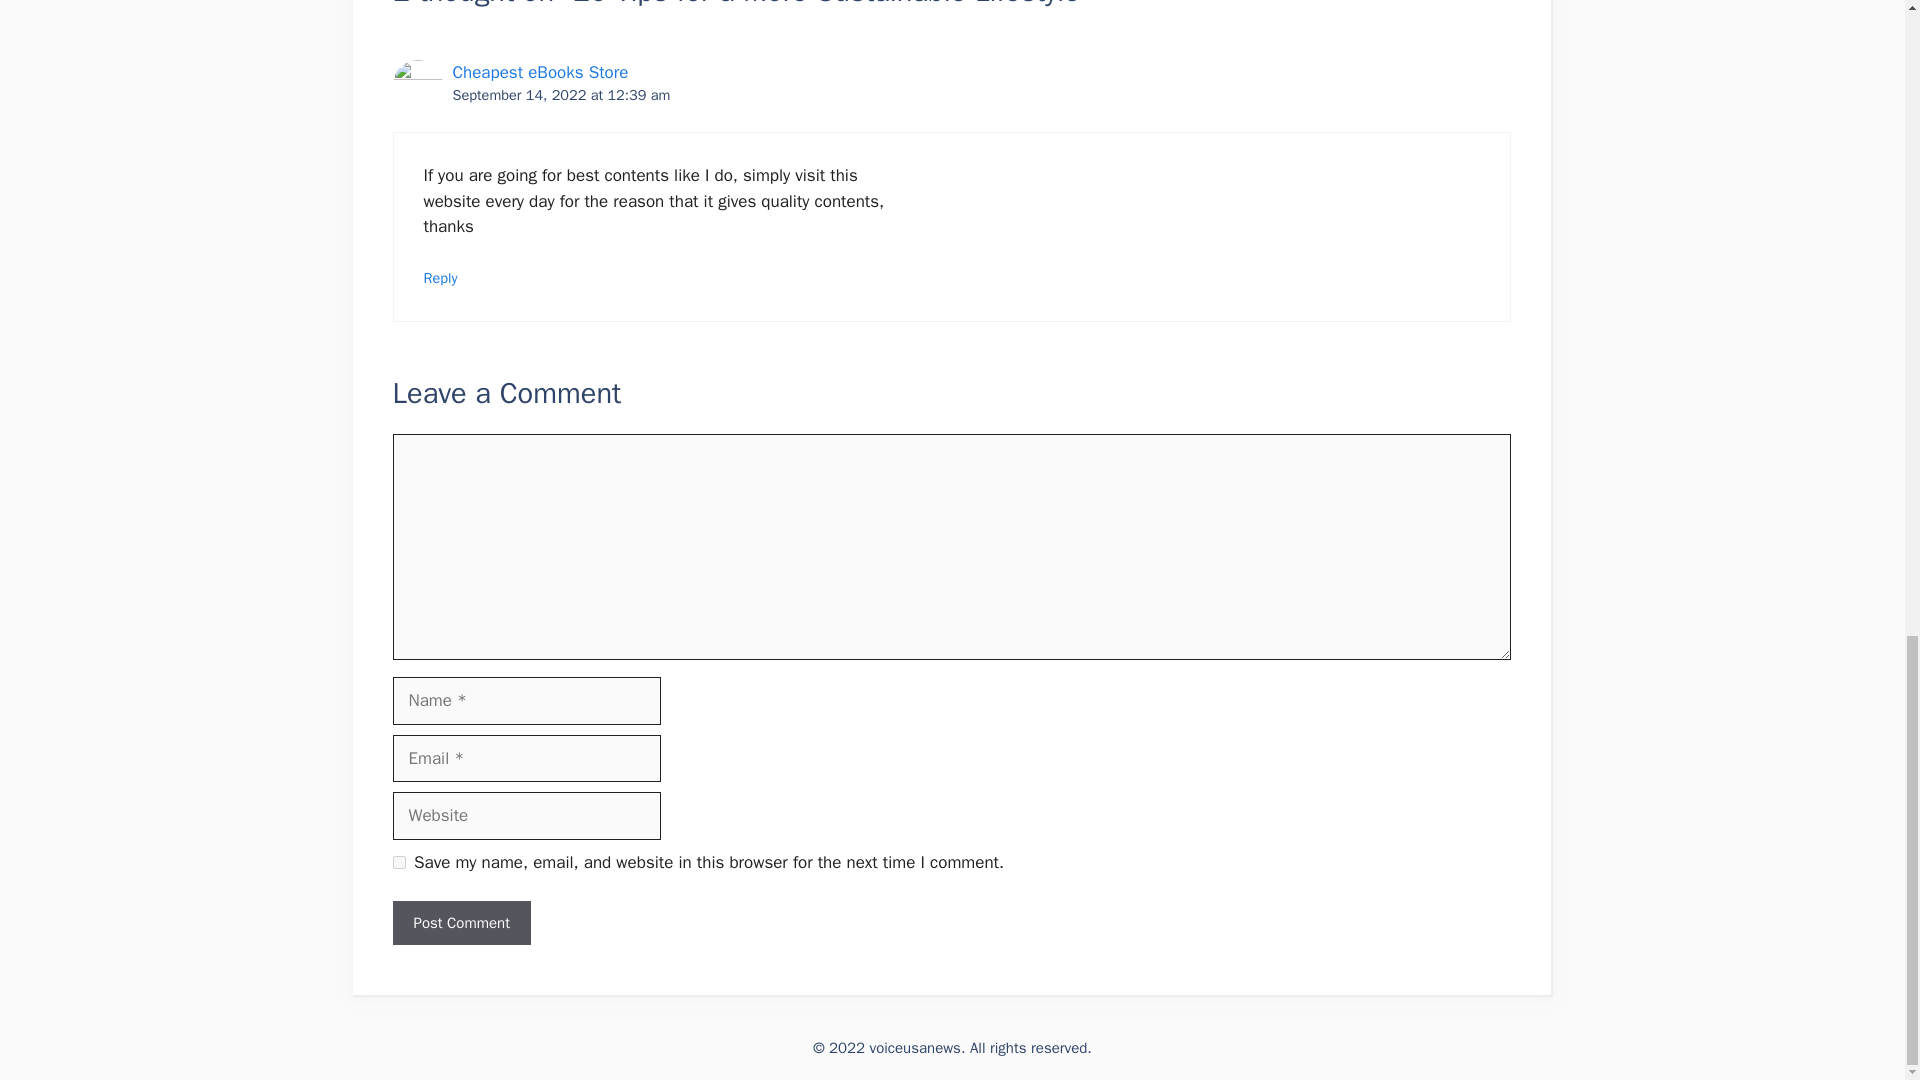 The image size is (1920, 1080). What do you see at coordinates (398, 862) in the screenshot?
I see `yes` at bounding box center [398, 862].